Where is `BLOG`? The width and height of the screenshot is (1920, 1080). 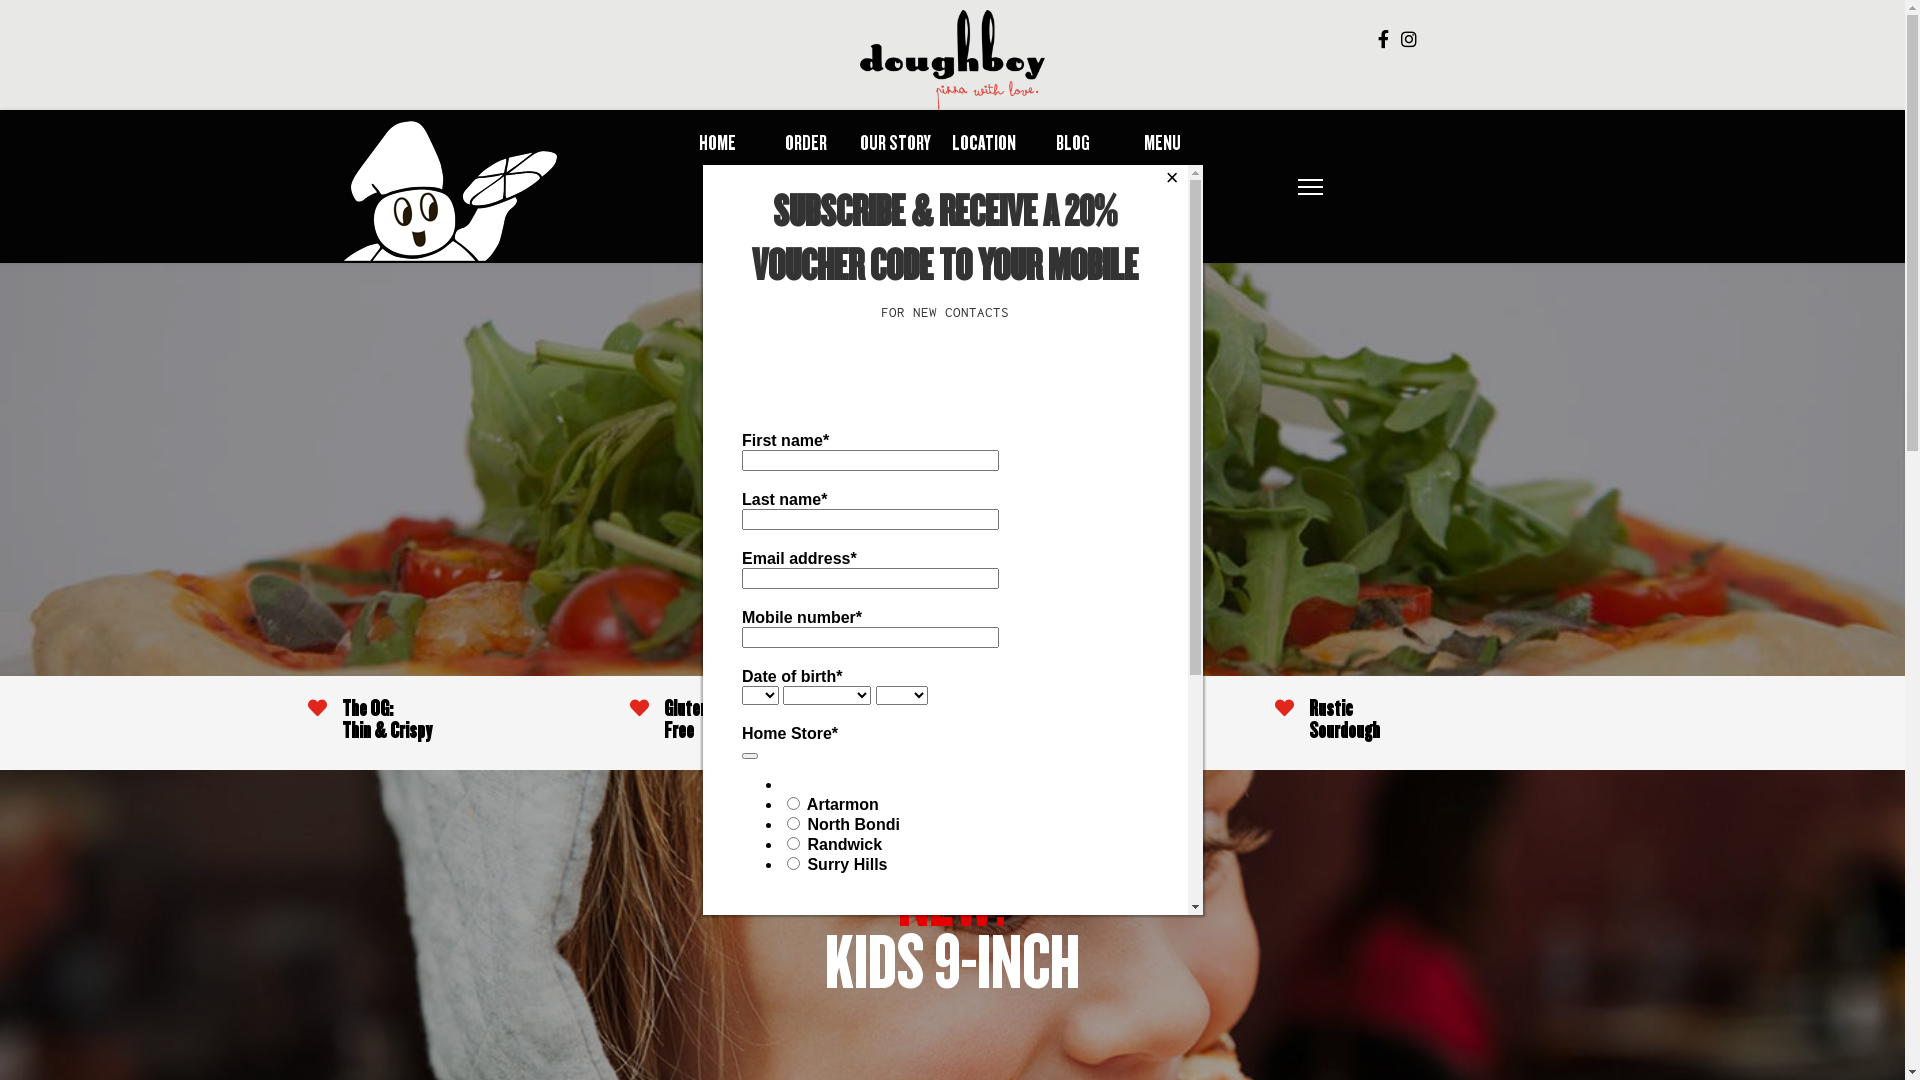 BLOG is located at coordinates (1073, 145).